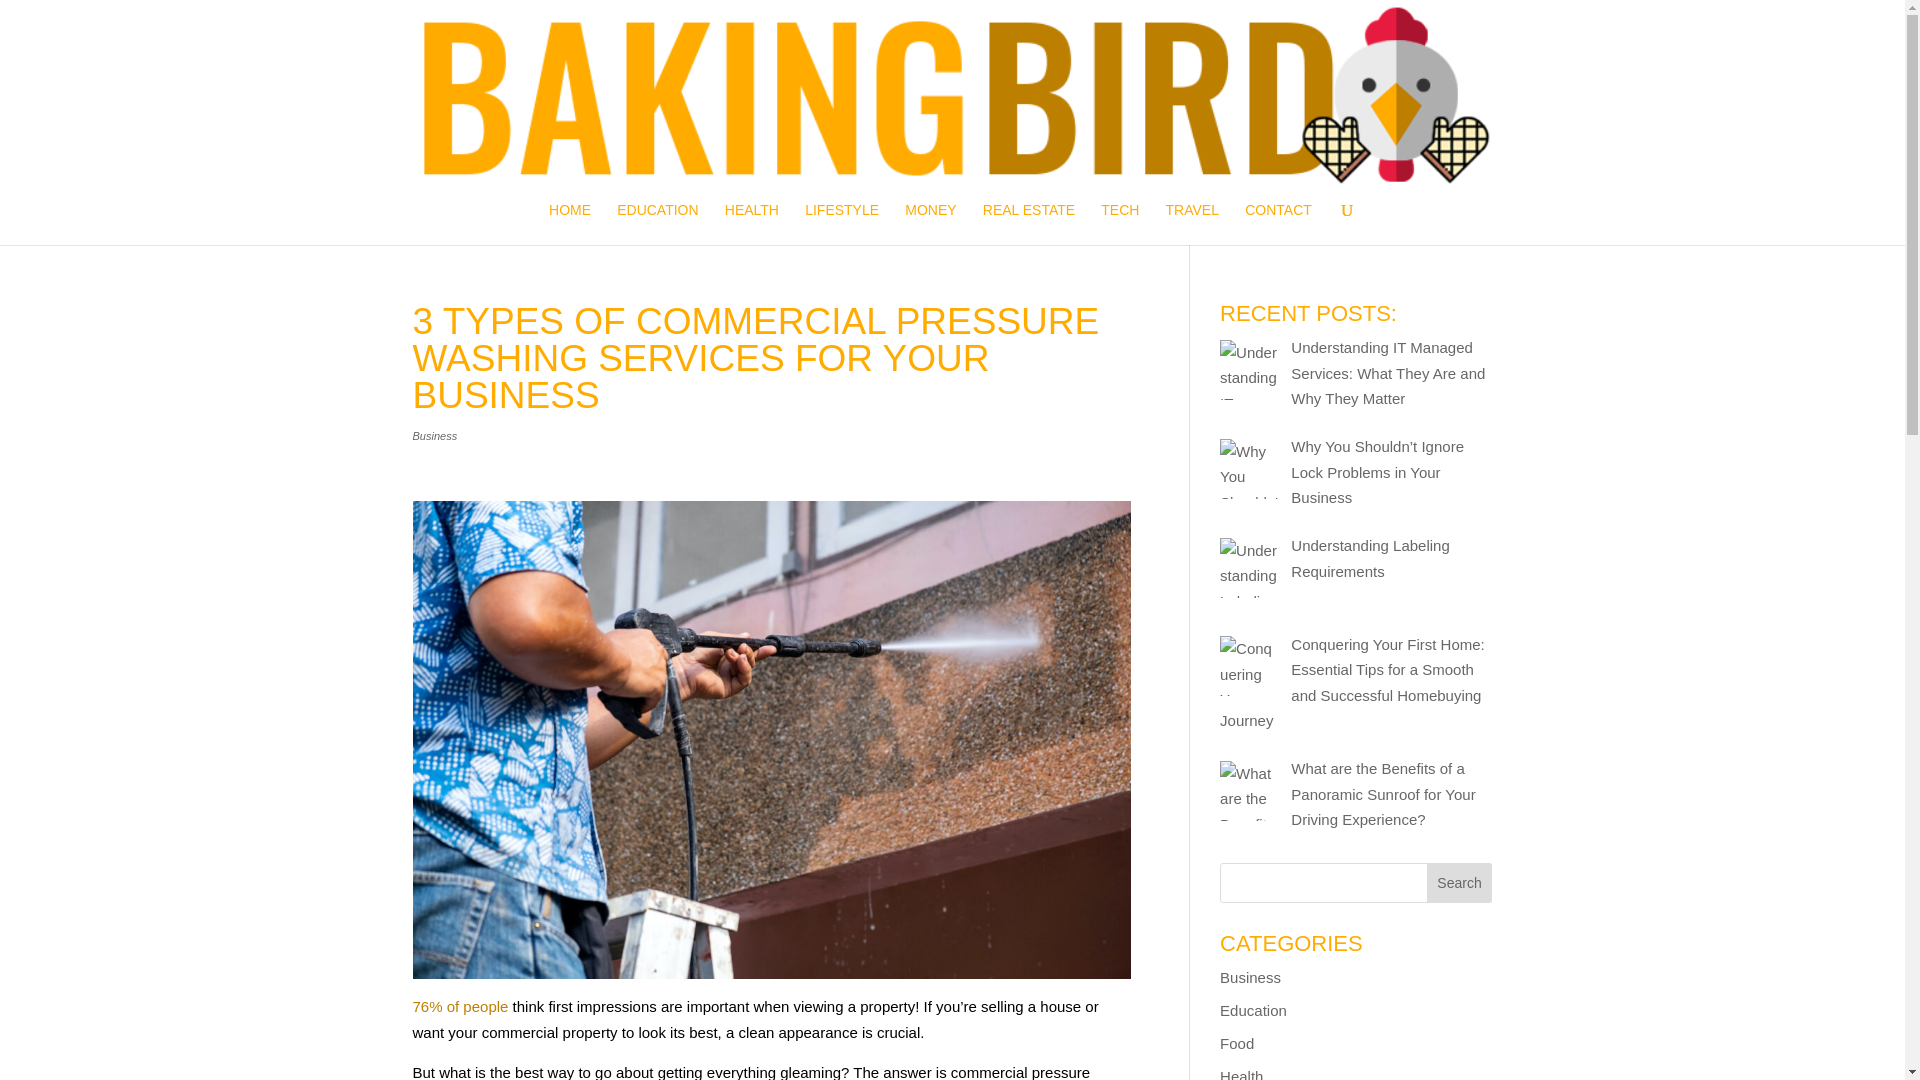 Image resolution: width=1920 pixels, height=1080 pixels. I want to click on Understanding Labeling Requirements, so click(1370, 558).